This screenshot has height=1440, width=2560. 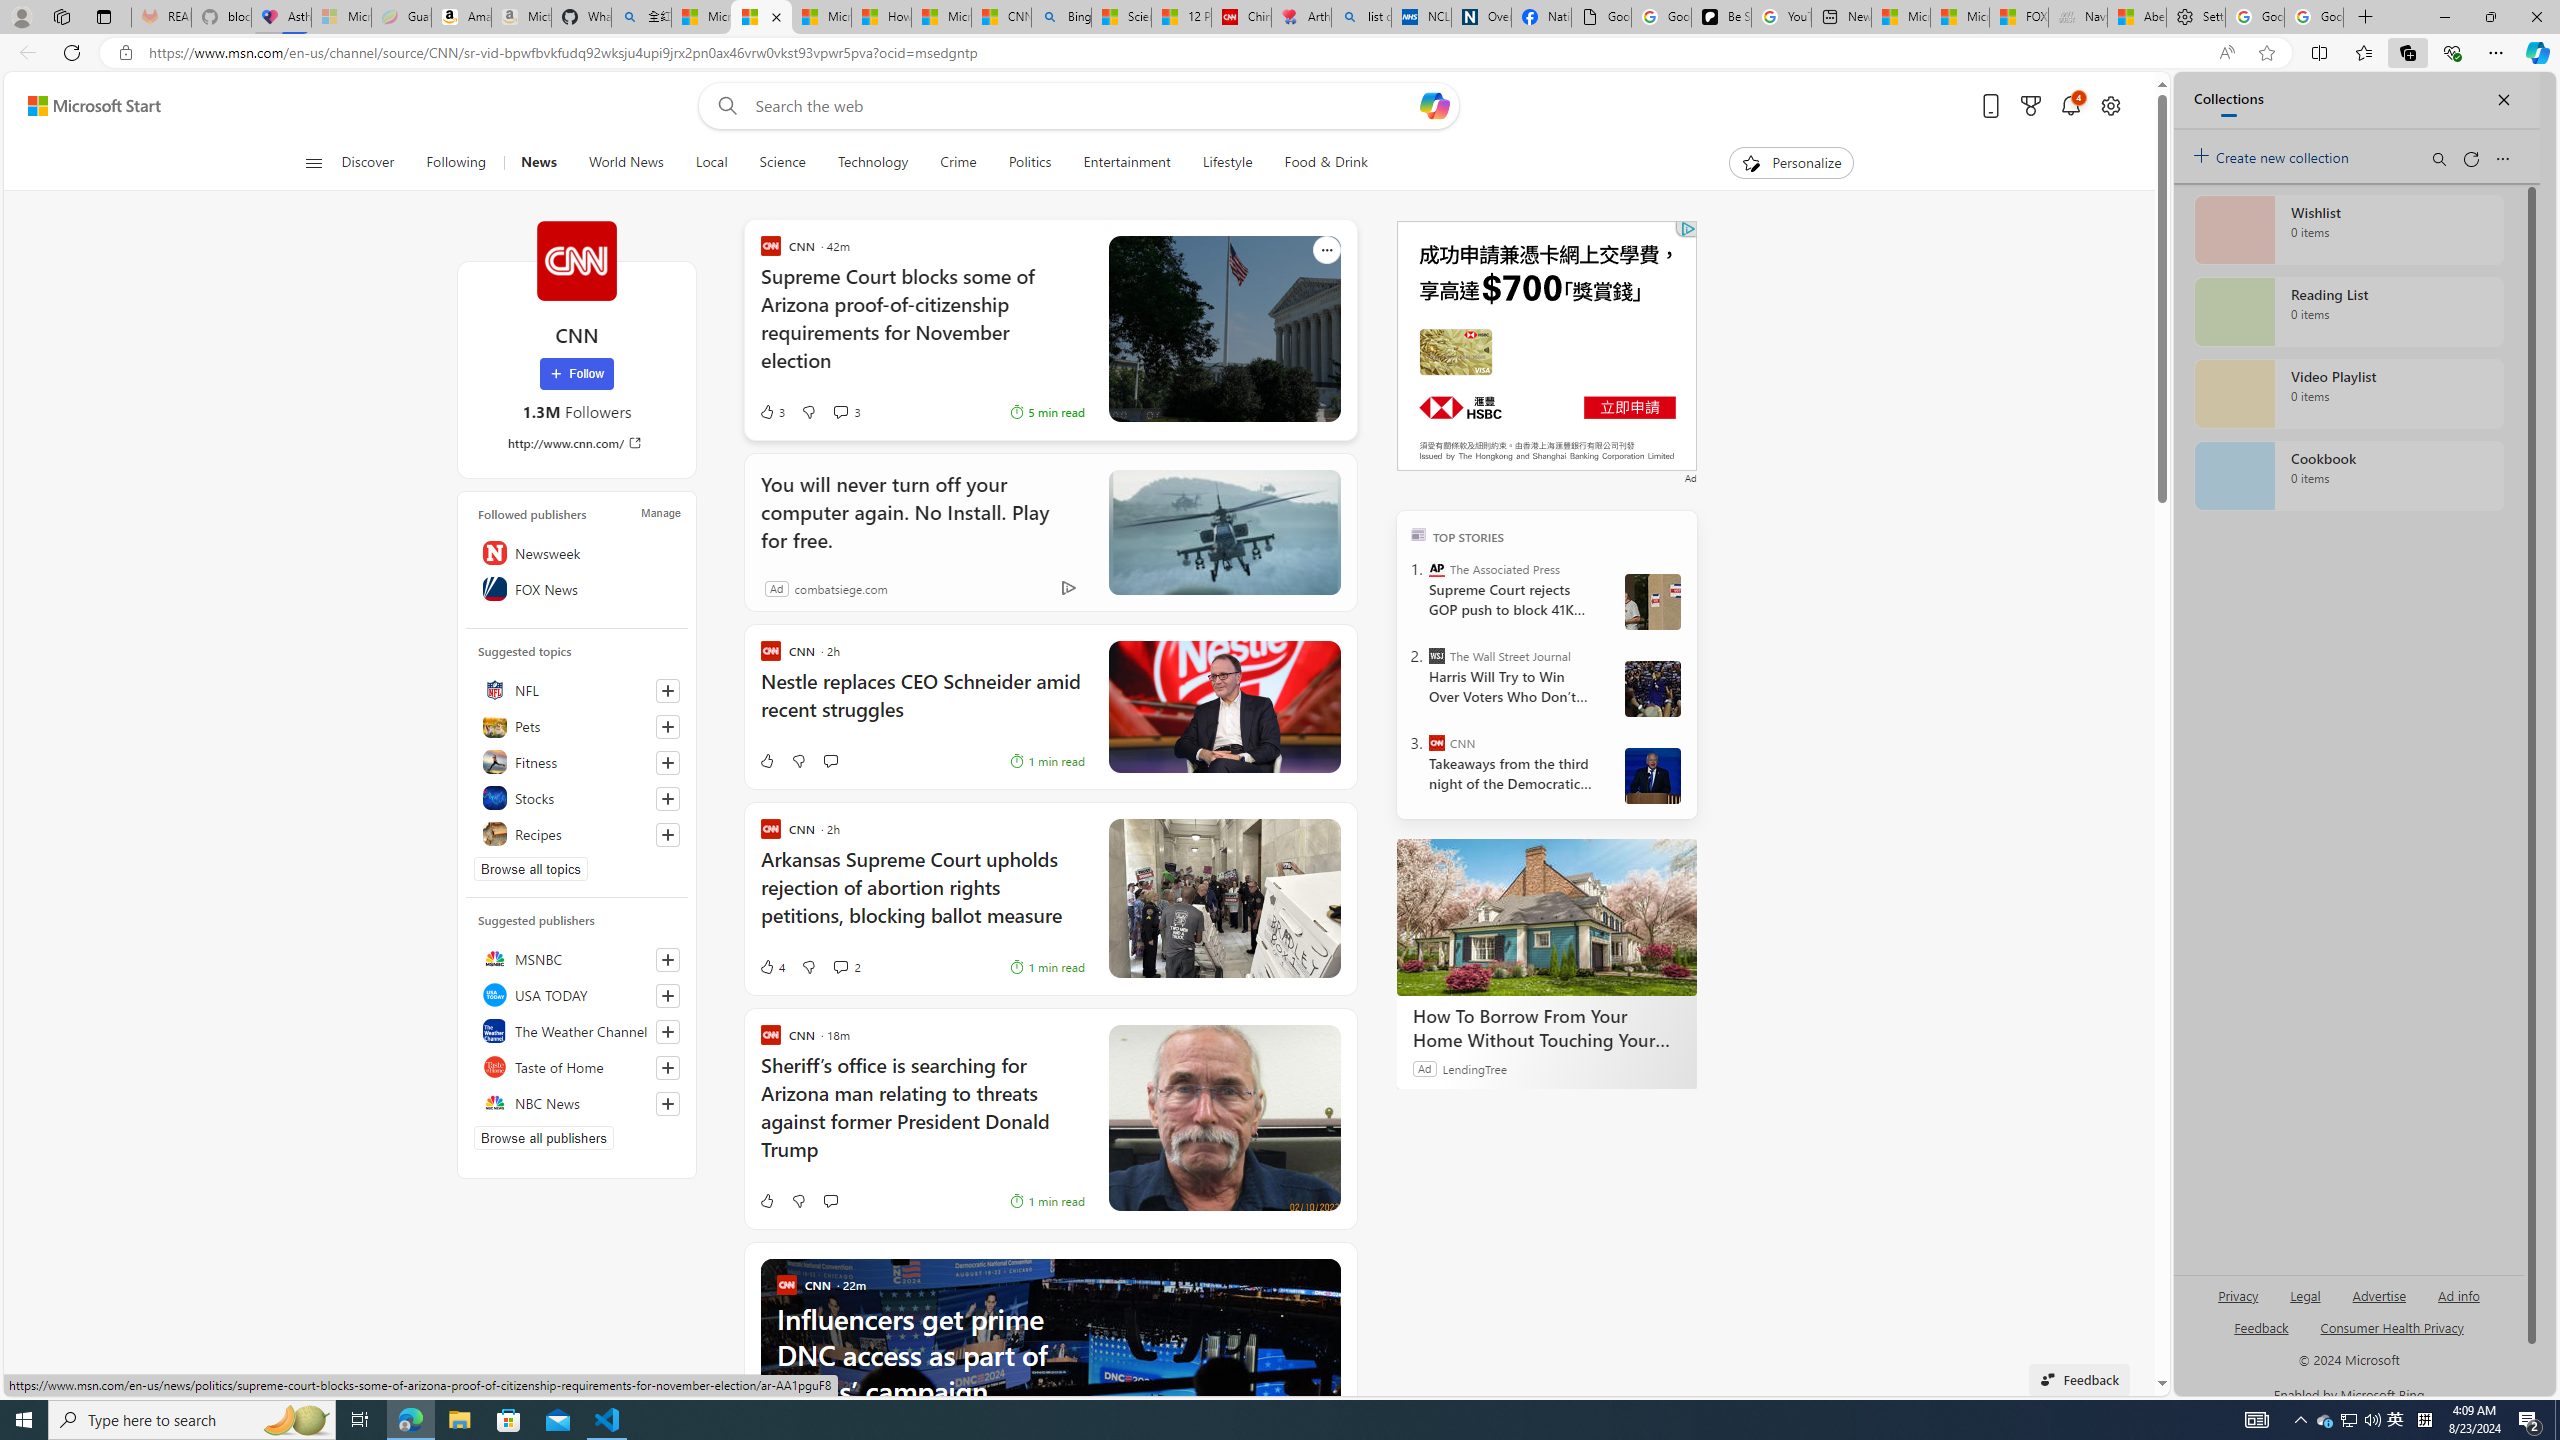 What do you see at coordinates (1300, 17) in the screenshot?
I see `Arthritis: Ask Health Professionals` at bounding box center [1300, 17].